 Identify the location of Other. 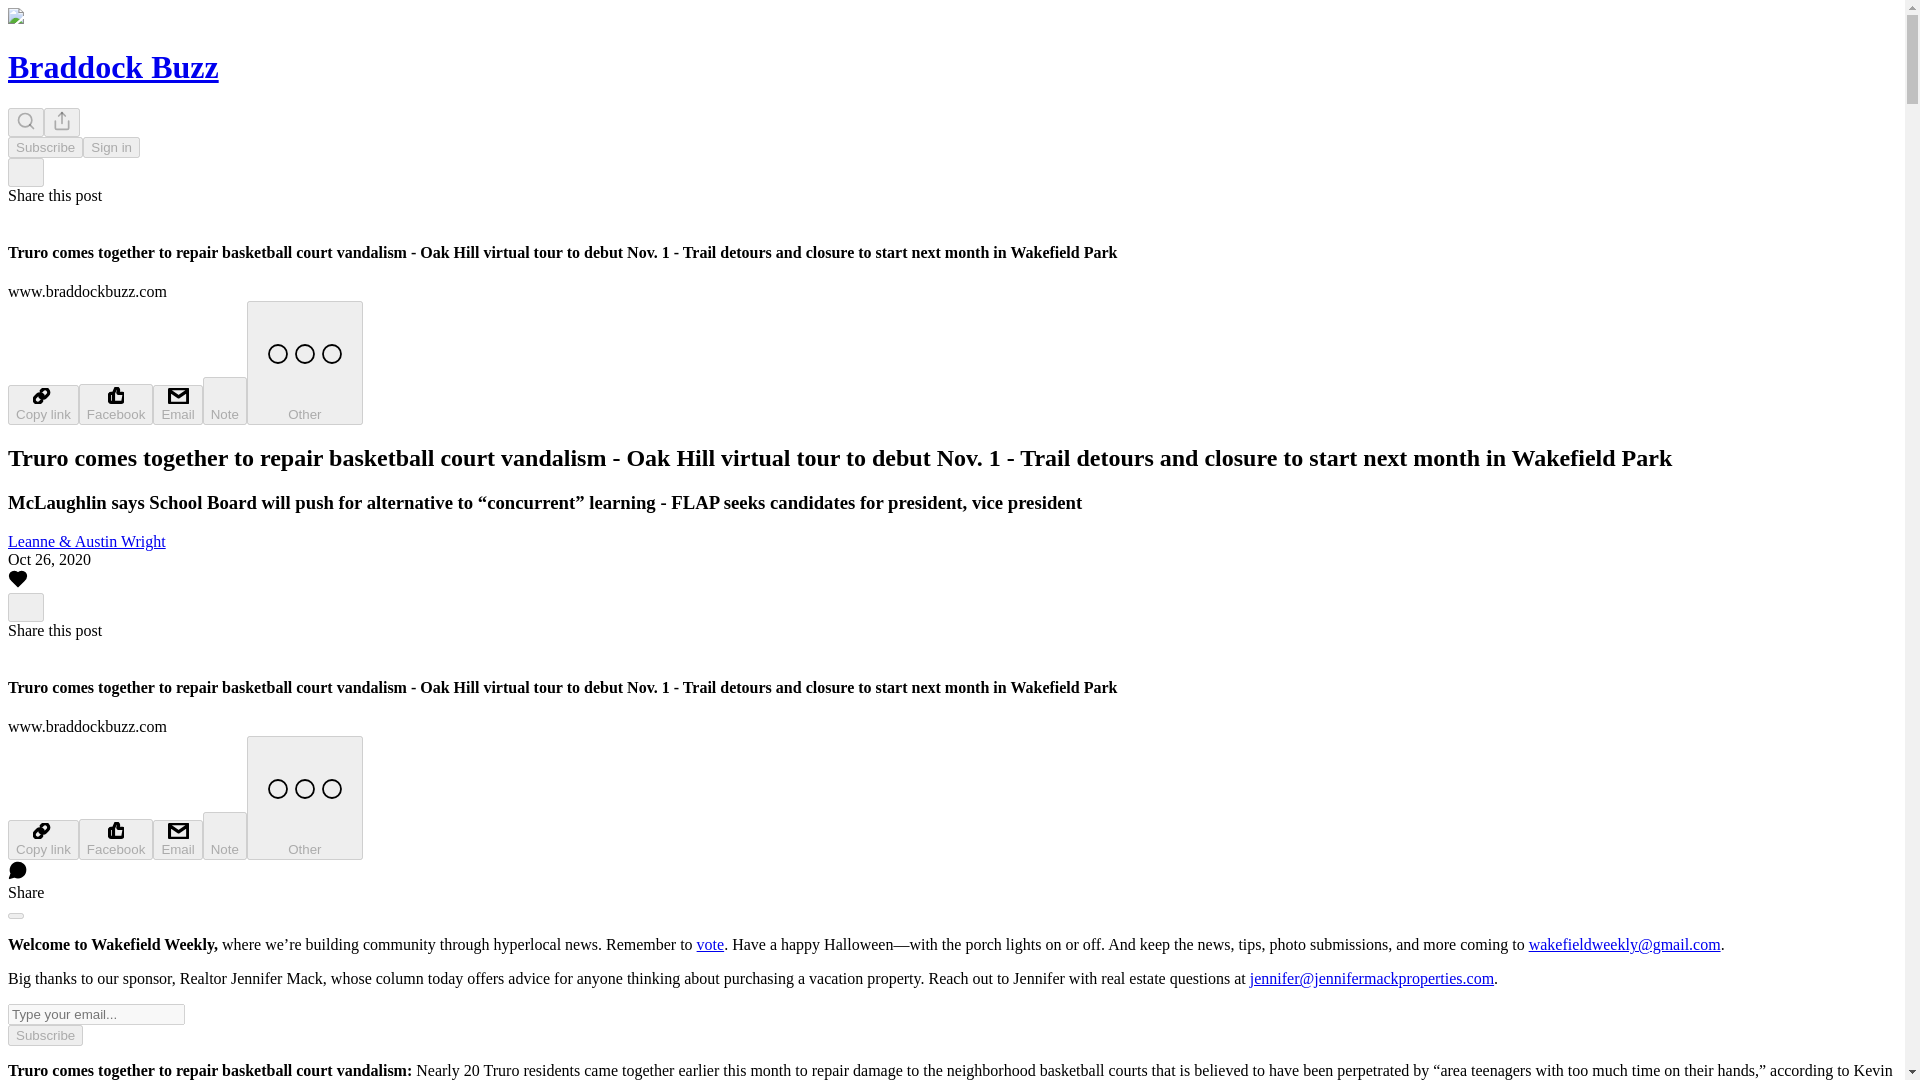
(304, 363).